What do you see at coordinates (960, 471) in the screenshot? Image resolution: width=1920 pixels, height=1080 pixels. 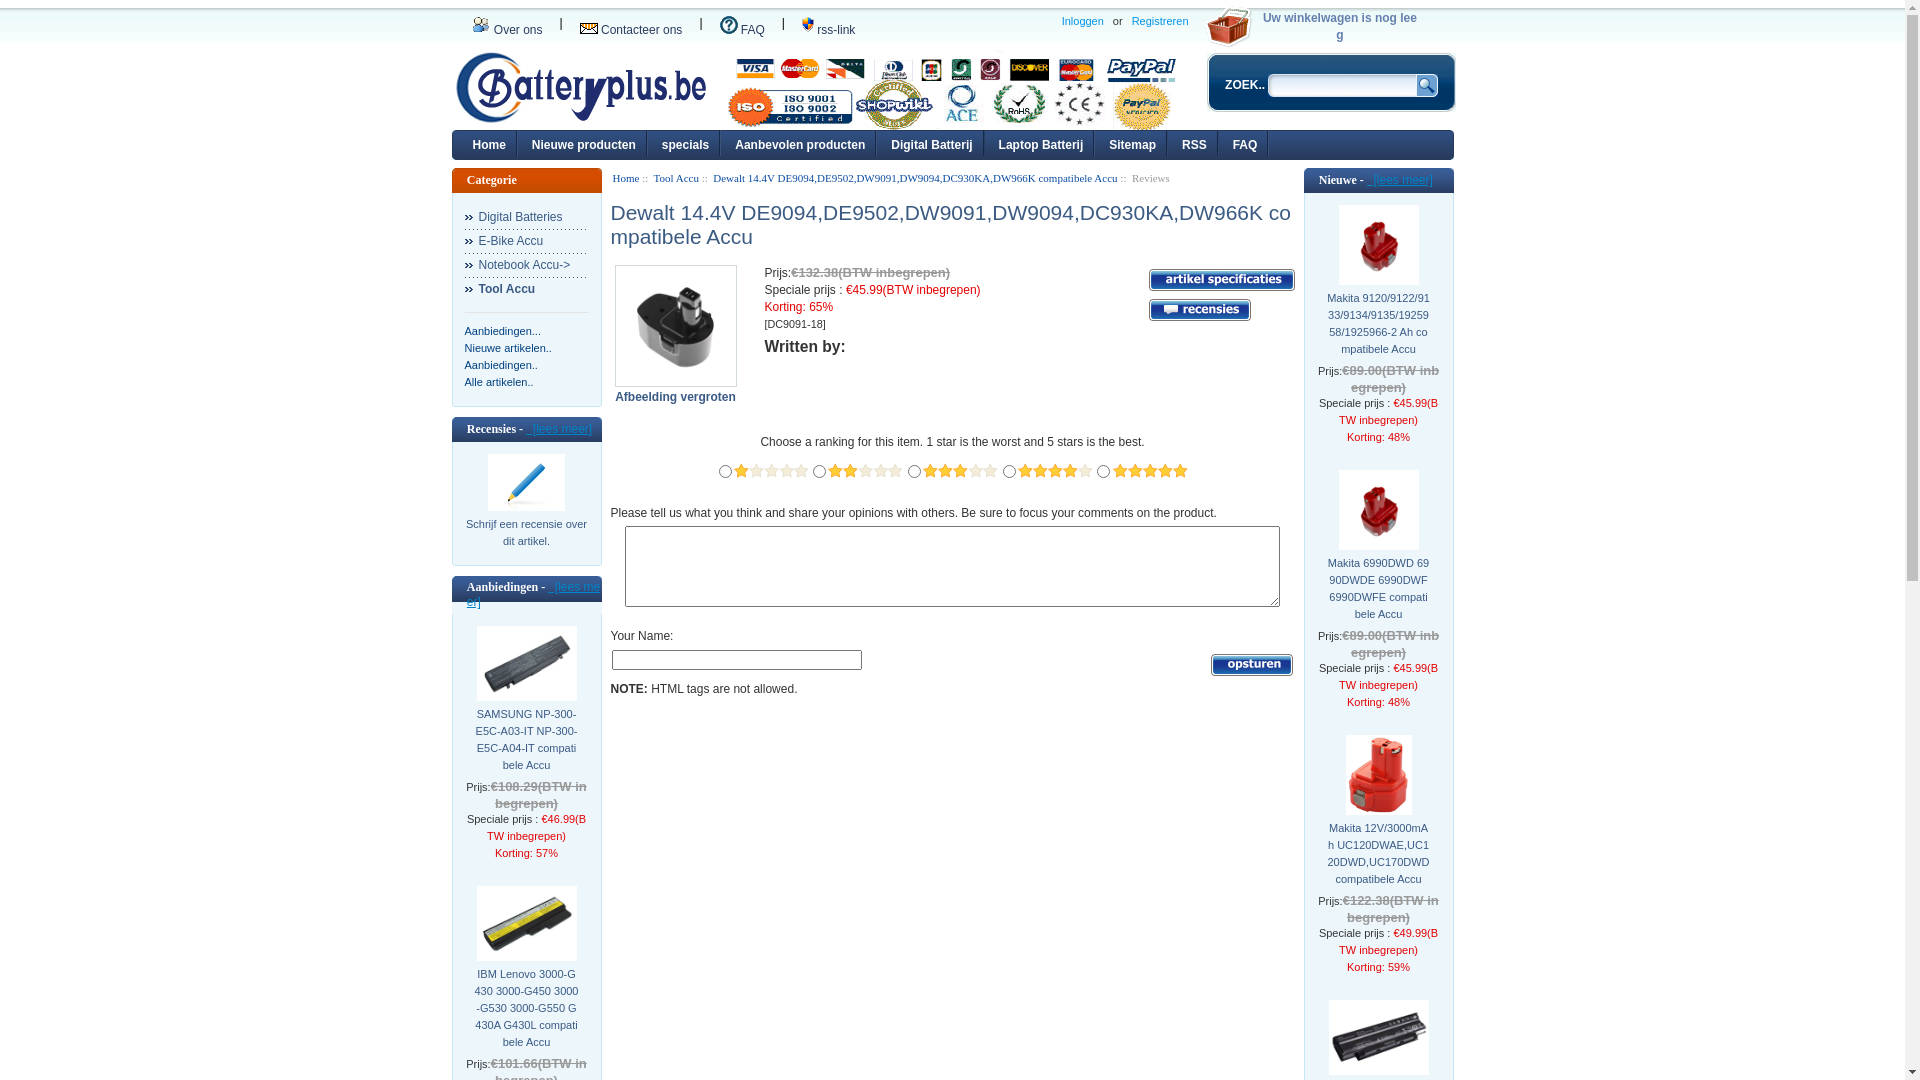 I see ` Drie sterren ` at bounding box center [960, 471].